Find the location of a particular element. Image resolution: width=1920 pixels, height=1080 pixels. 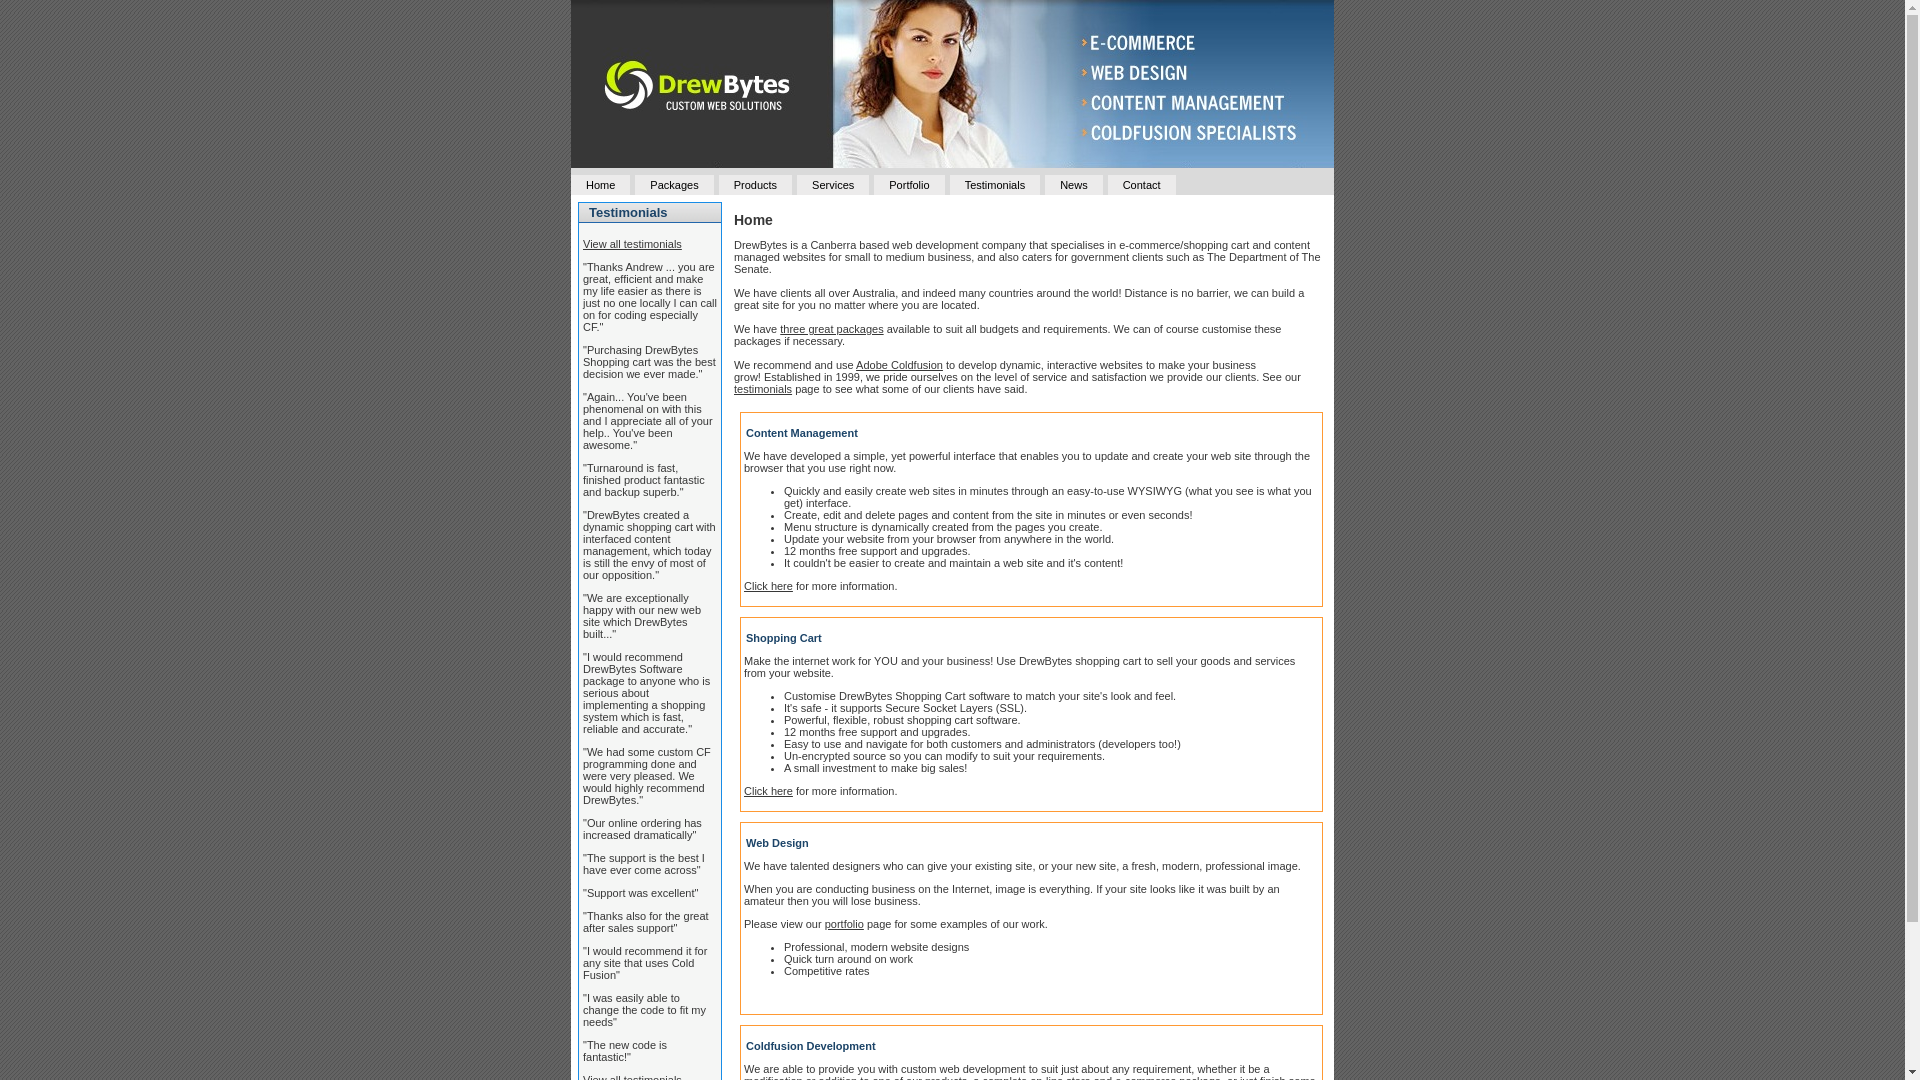

View all testimonials is located at coordinates (632, 244).